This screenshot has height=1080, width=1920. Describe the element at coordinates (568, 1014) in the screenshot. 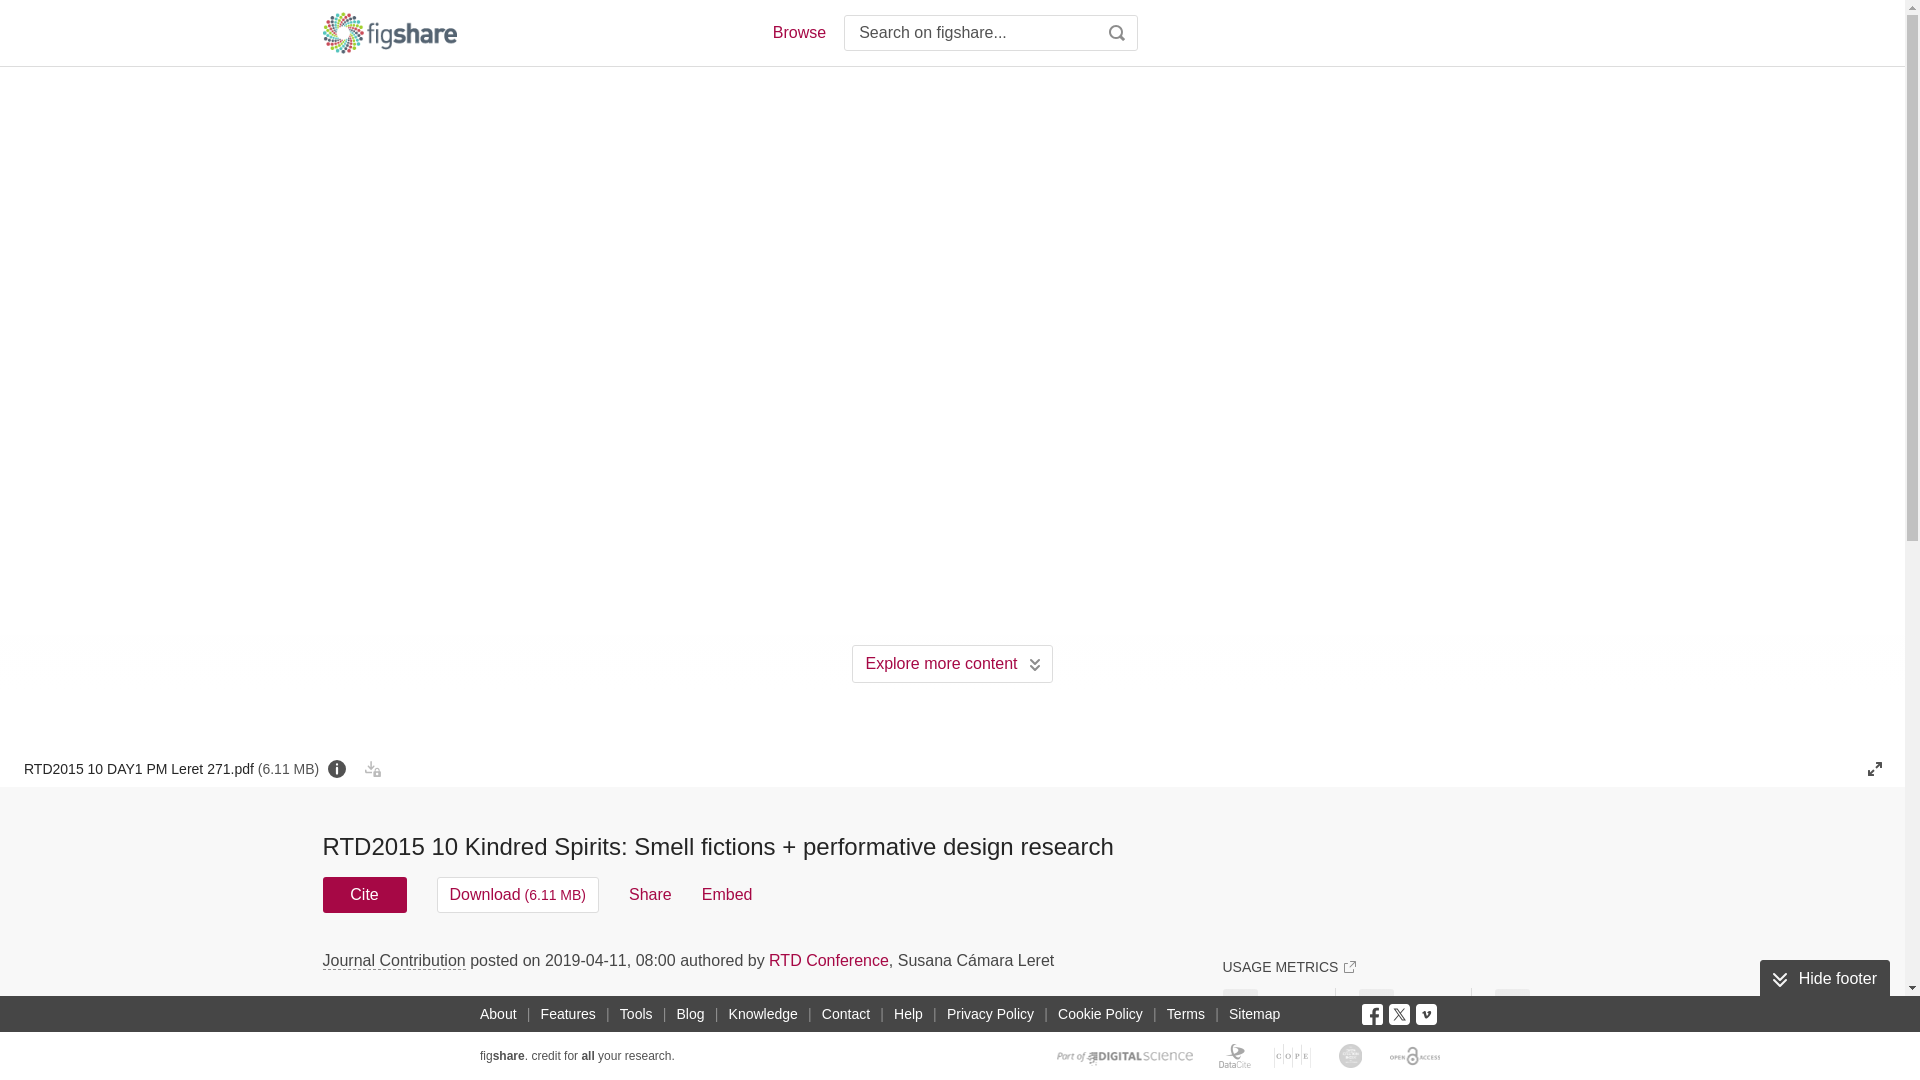

I see `Features` at that location.